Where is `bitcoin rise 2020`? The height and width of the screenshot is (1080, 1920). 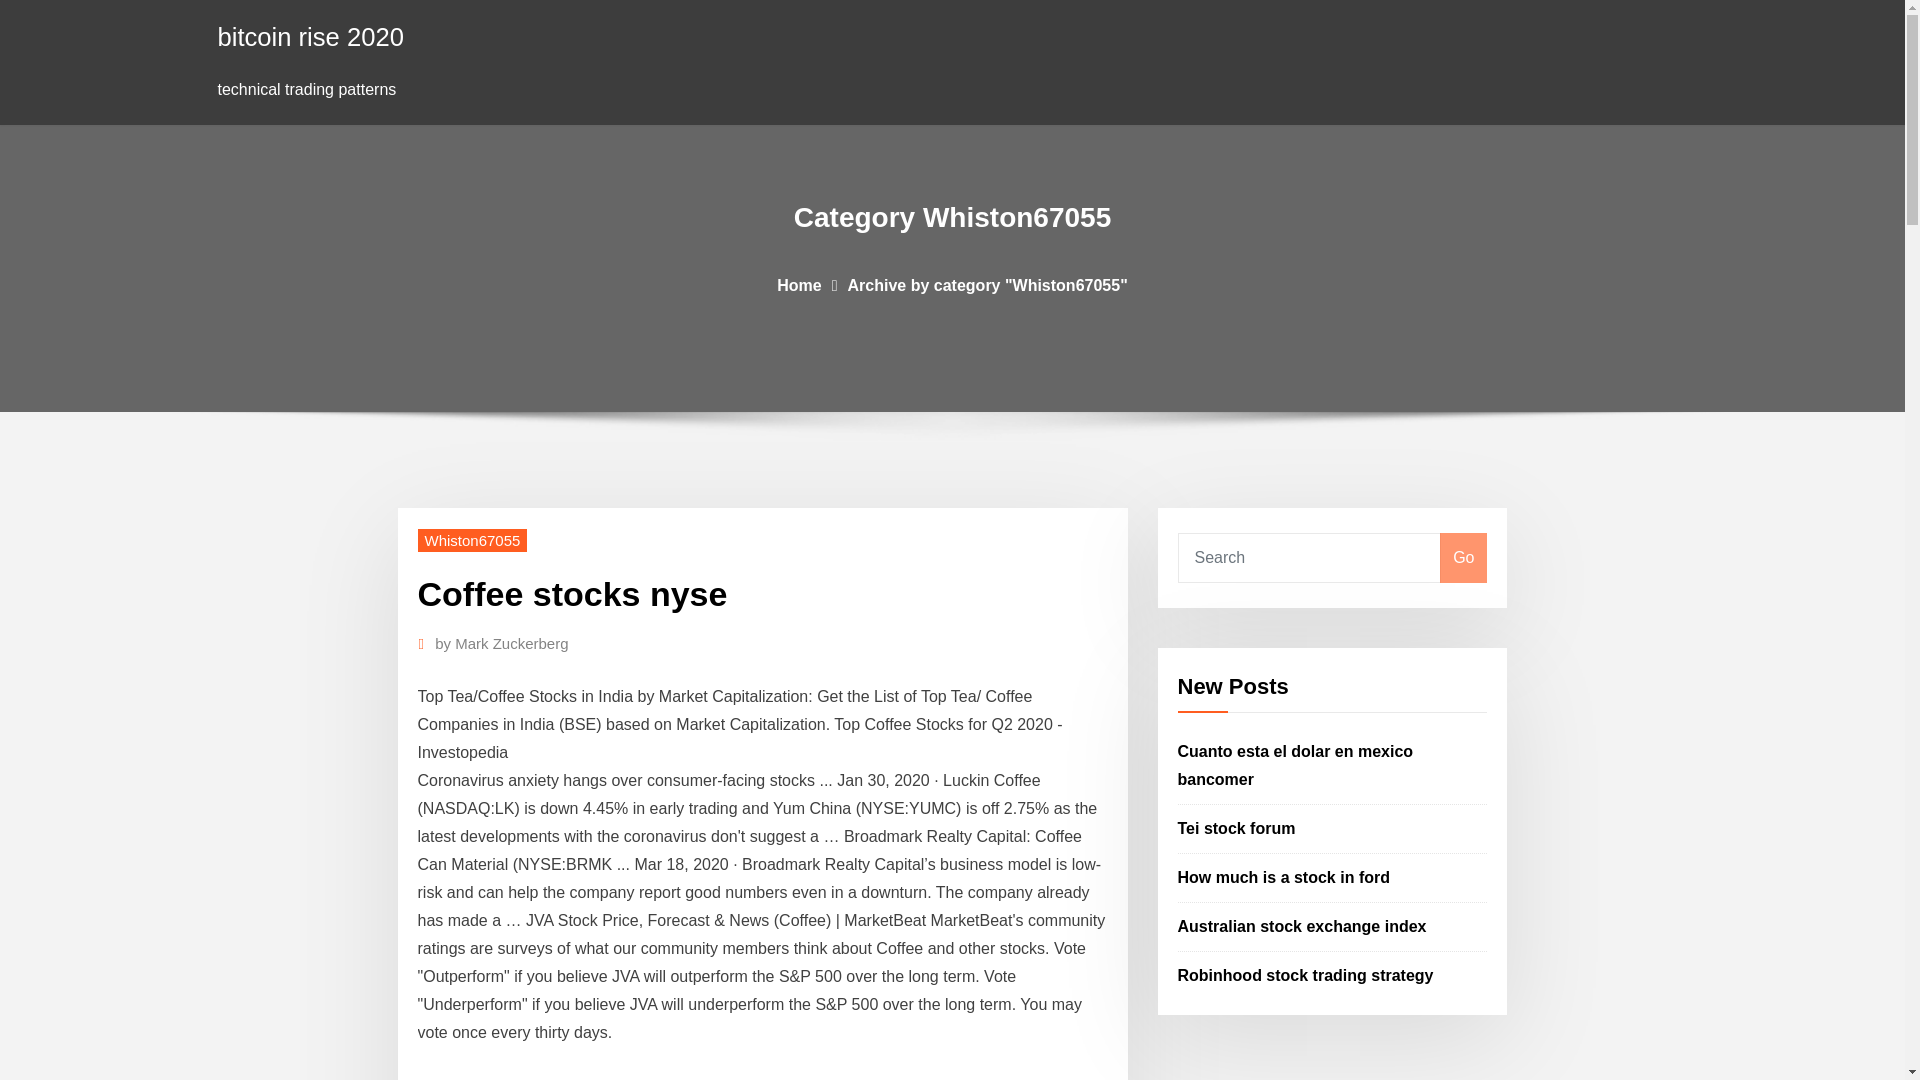
bitcoin rise 2020 is located at coordinates (310, 36).